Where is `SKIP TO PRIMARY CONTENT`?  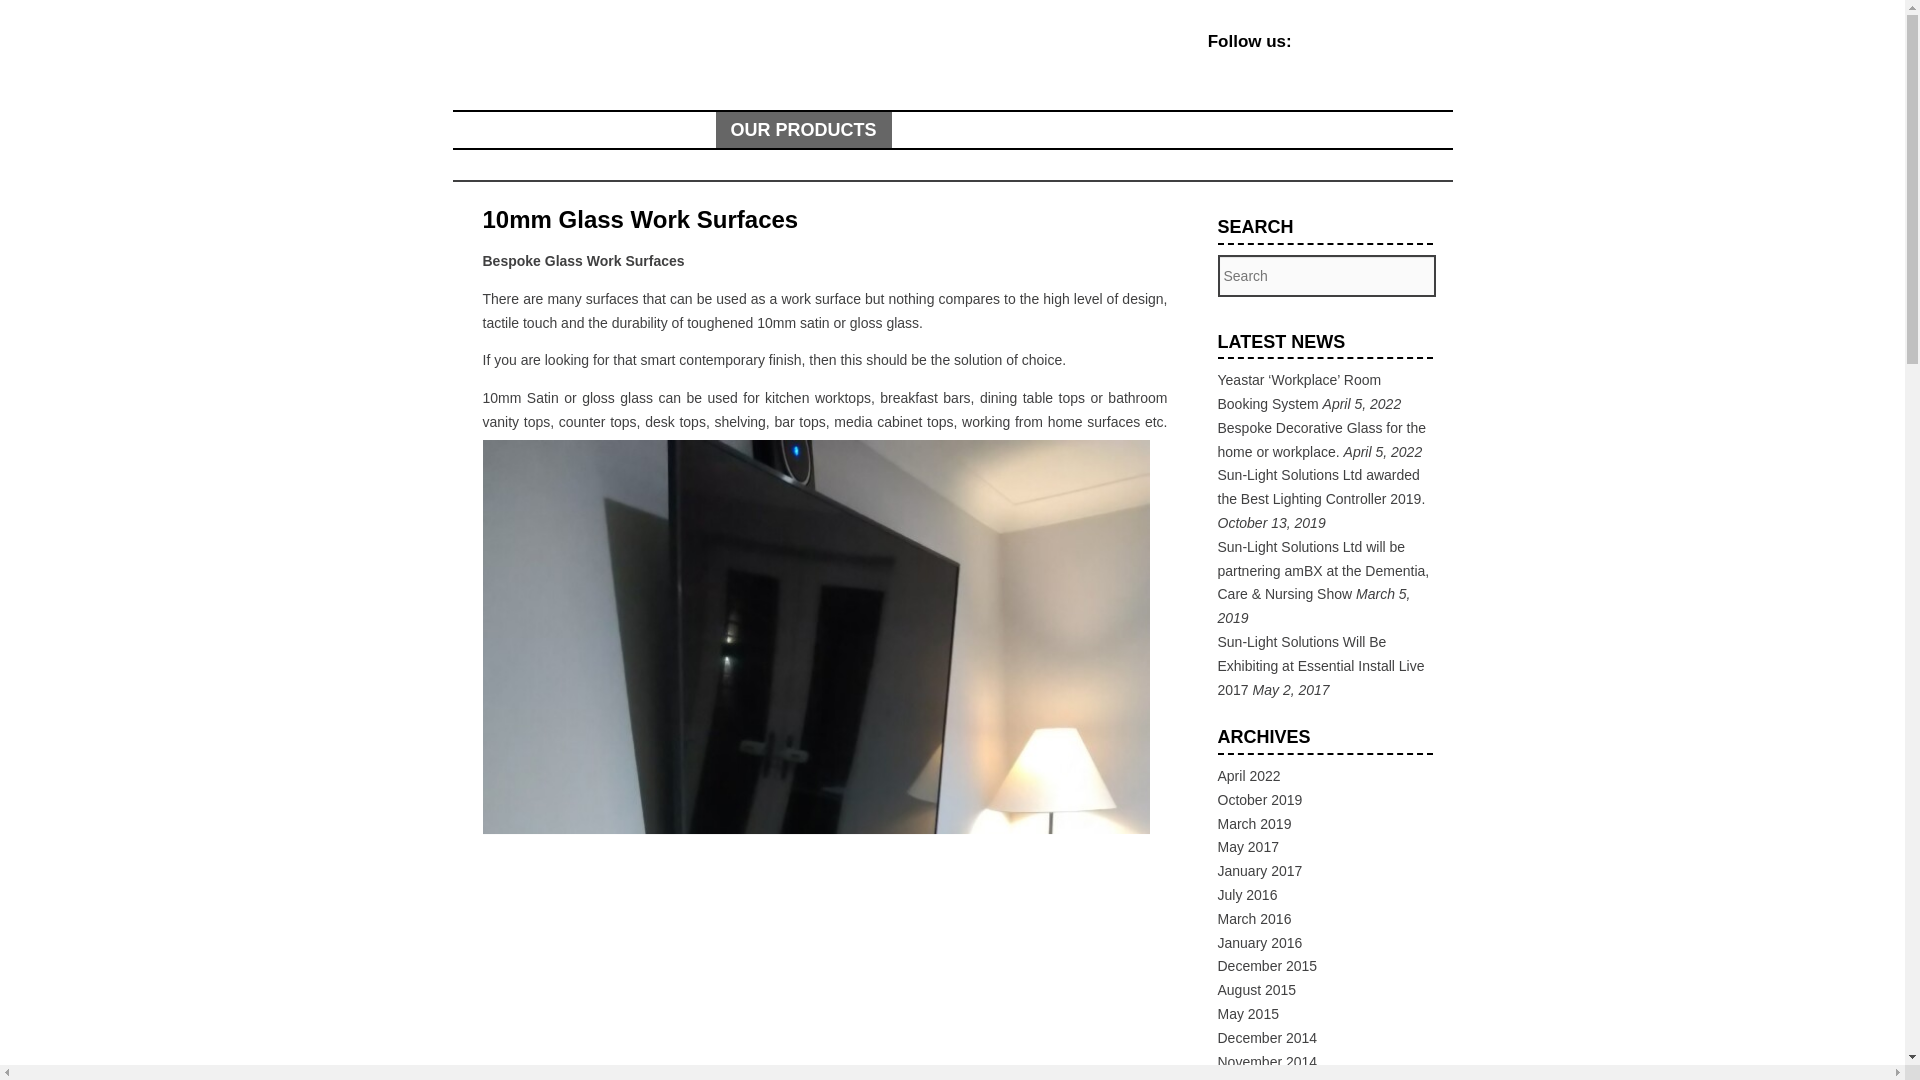
SKIP TO PRIMARY CONTENT is located at coordinates (591, 130).